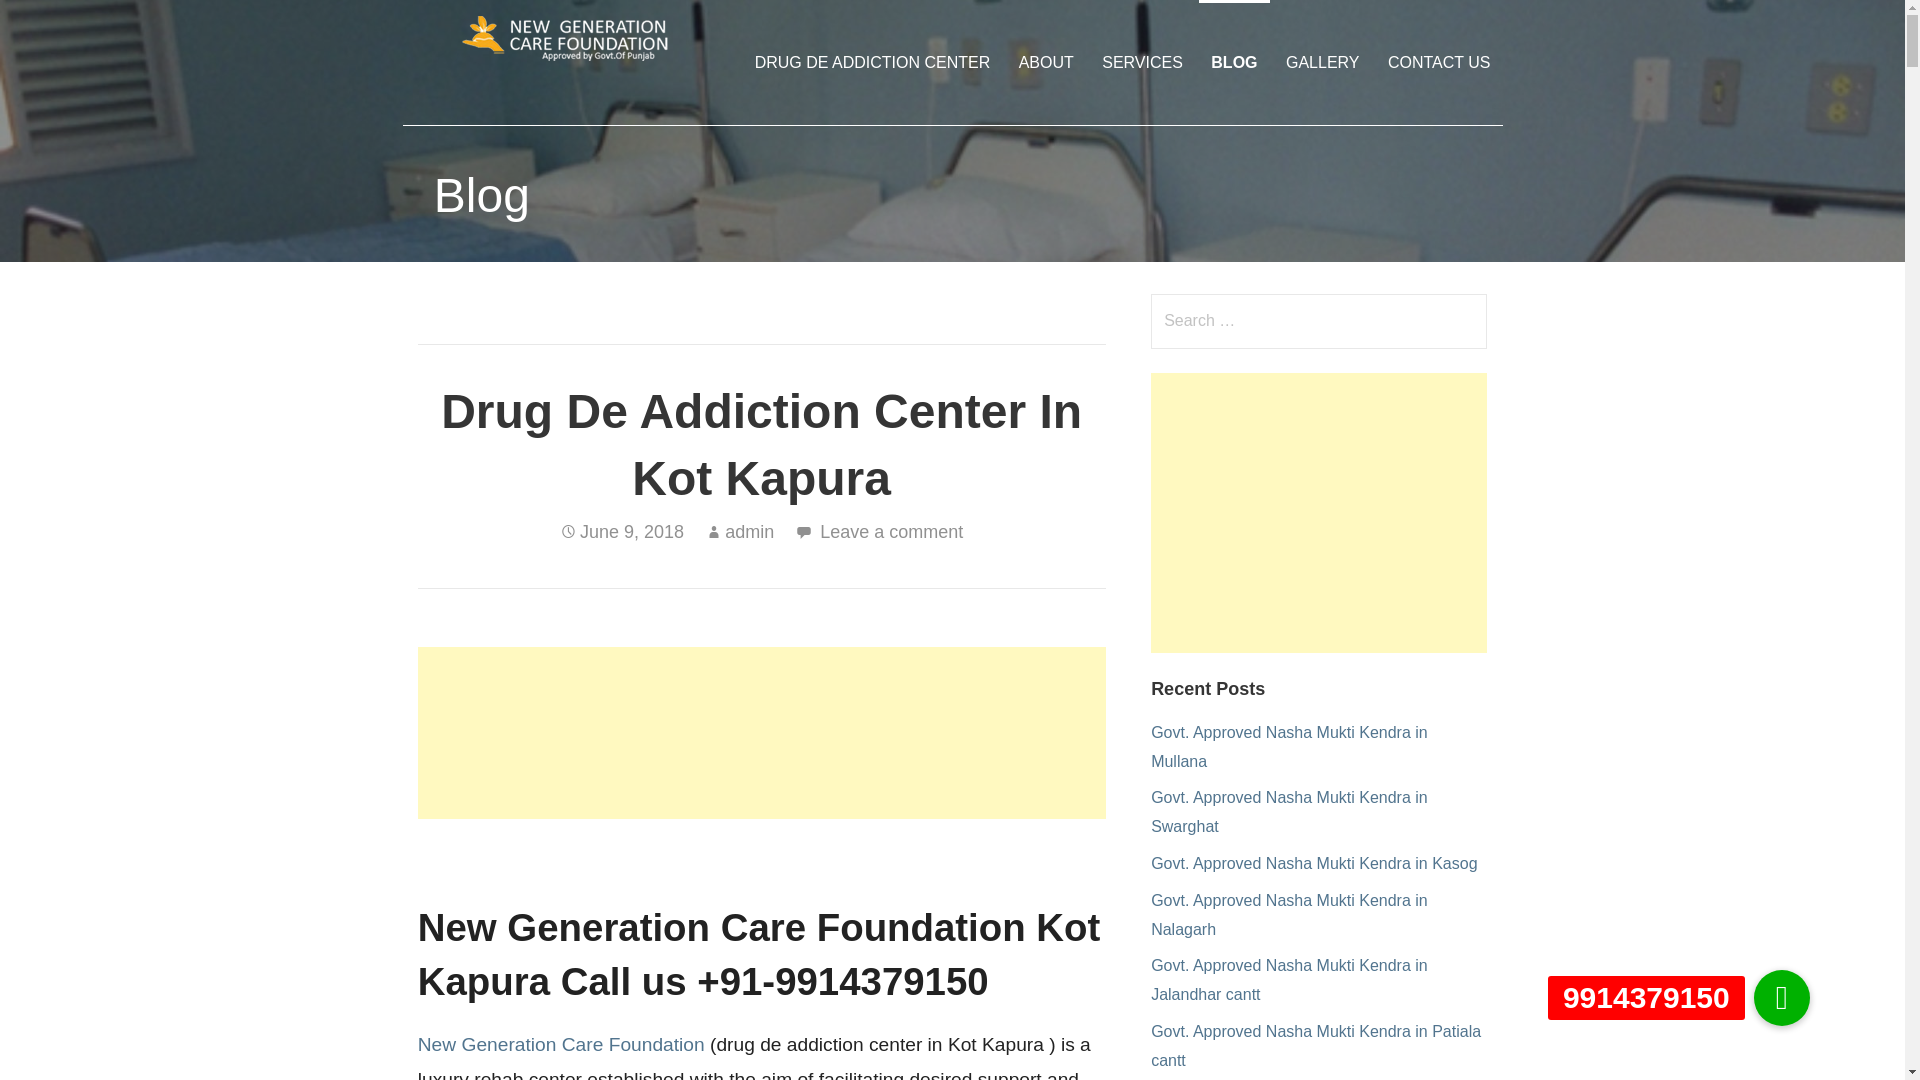  I want to click on Leave a comment, so click(891, 532).